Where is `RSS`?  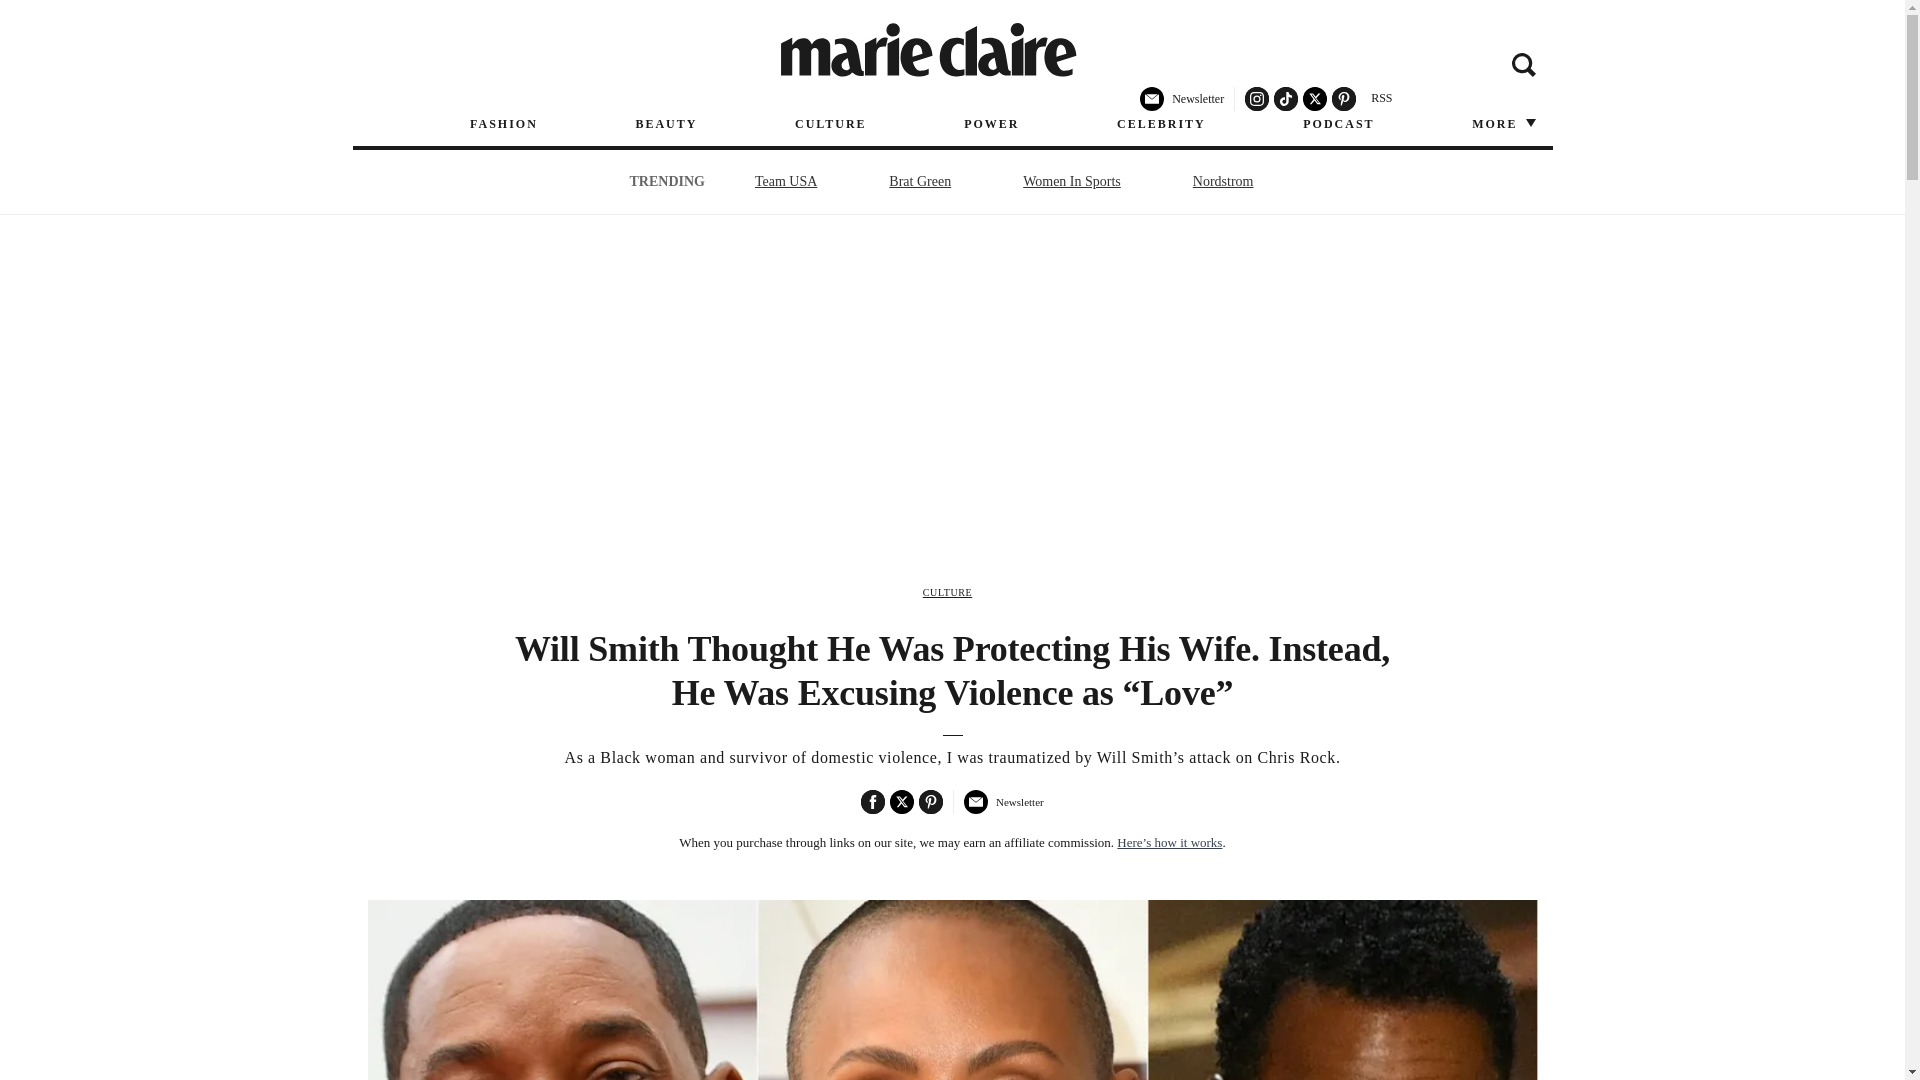 RSS is located at coordinates (1381, 97).